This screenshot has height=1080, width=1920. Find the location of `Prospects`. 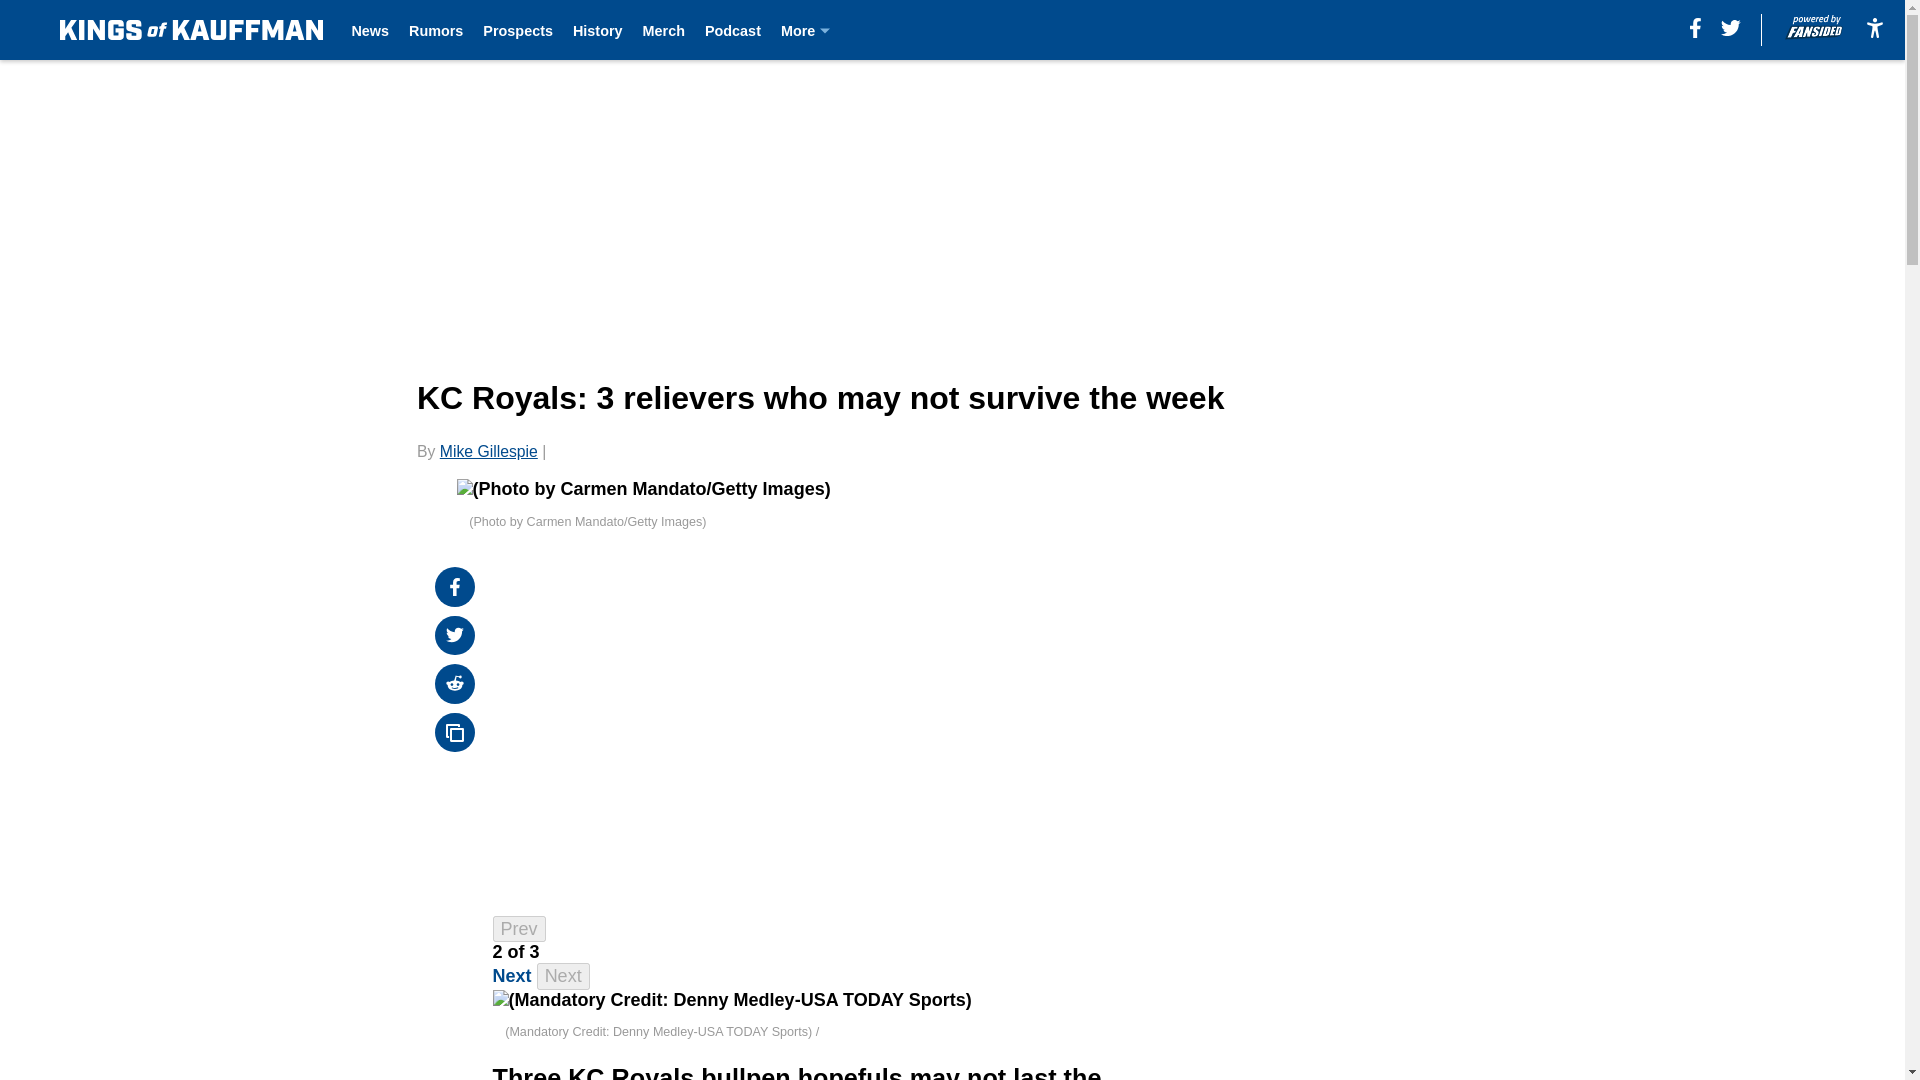

Prospects is located at coordinates (518, 30).